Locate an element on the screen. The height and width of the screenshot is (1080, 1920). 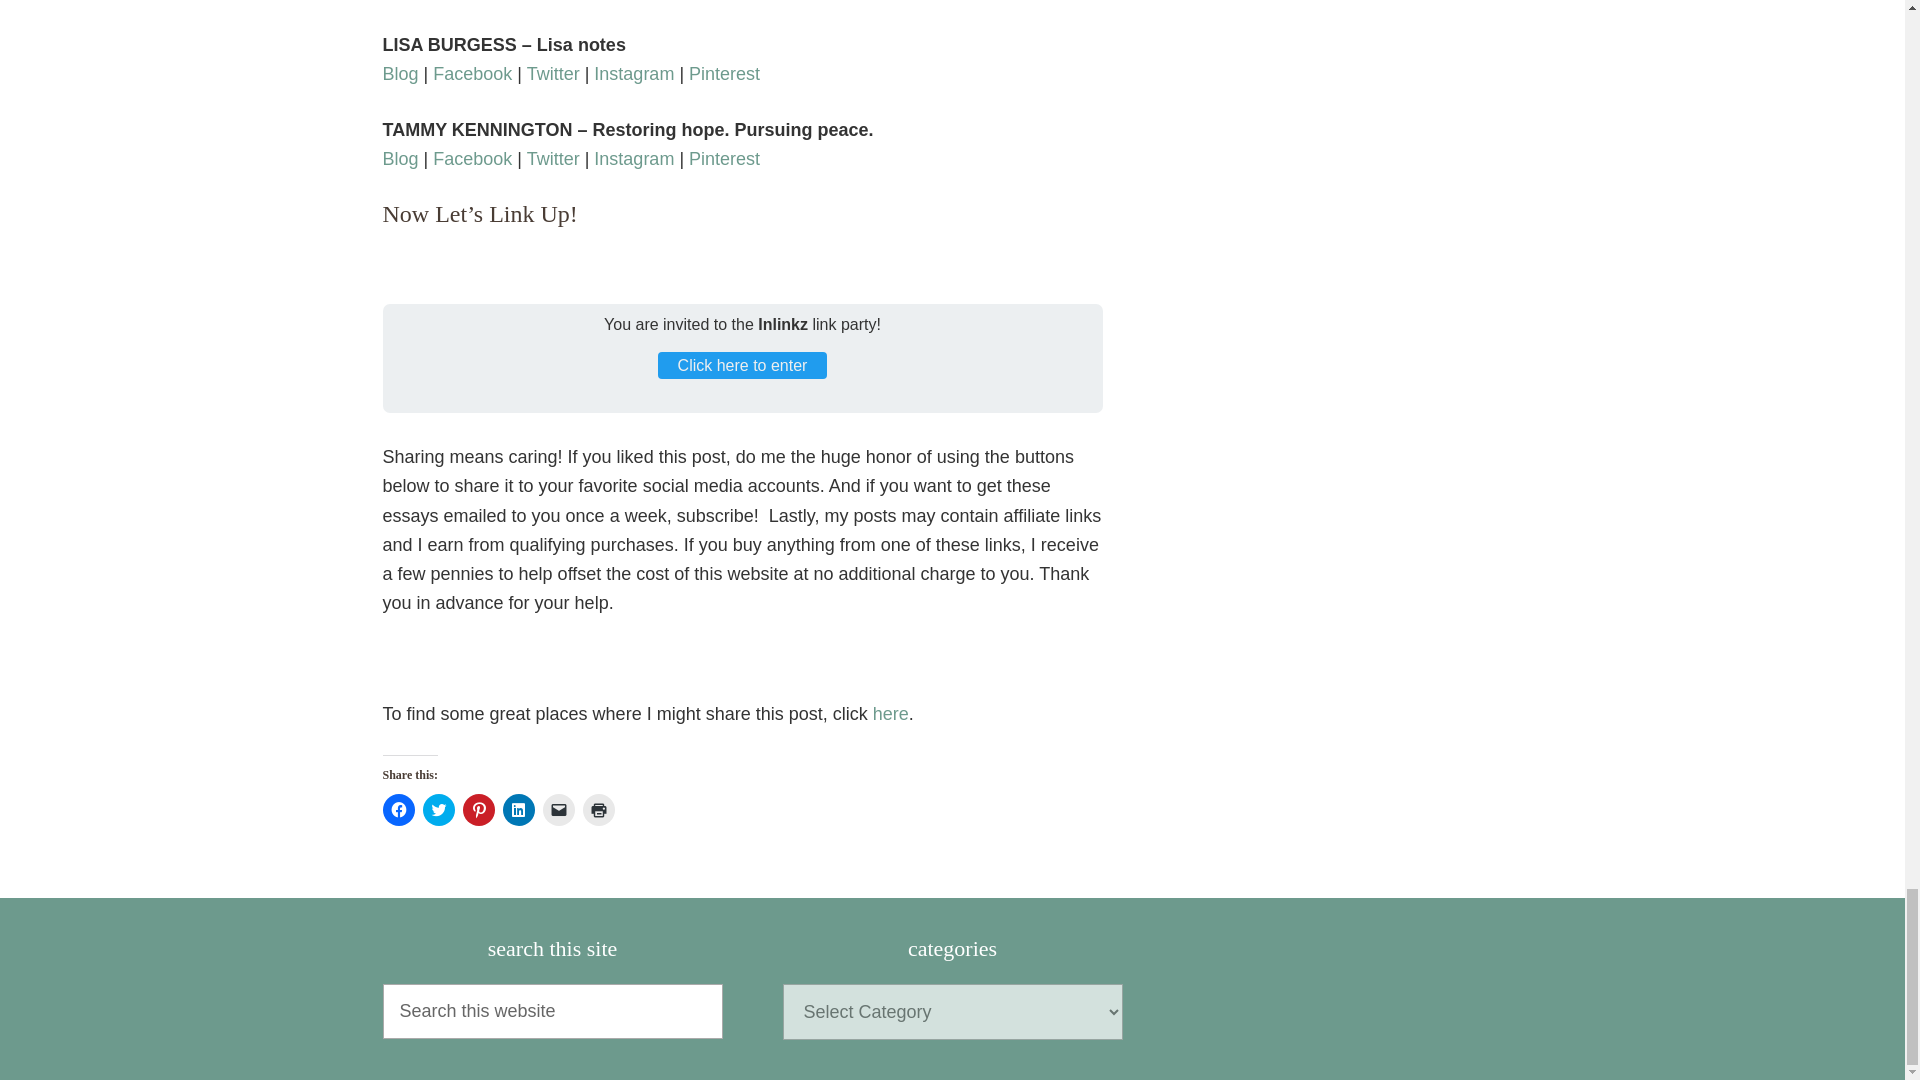
Click to print is located at coordinates (598, 810).